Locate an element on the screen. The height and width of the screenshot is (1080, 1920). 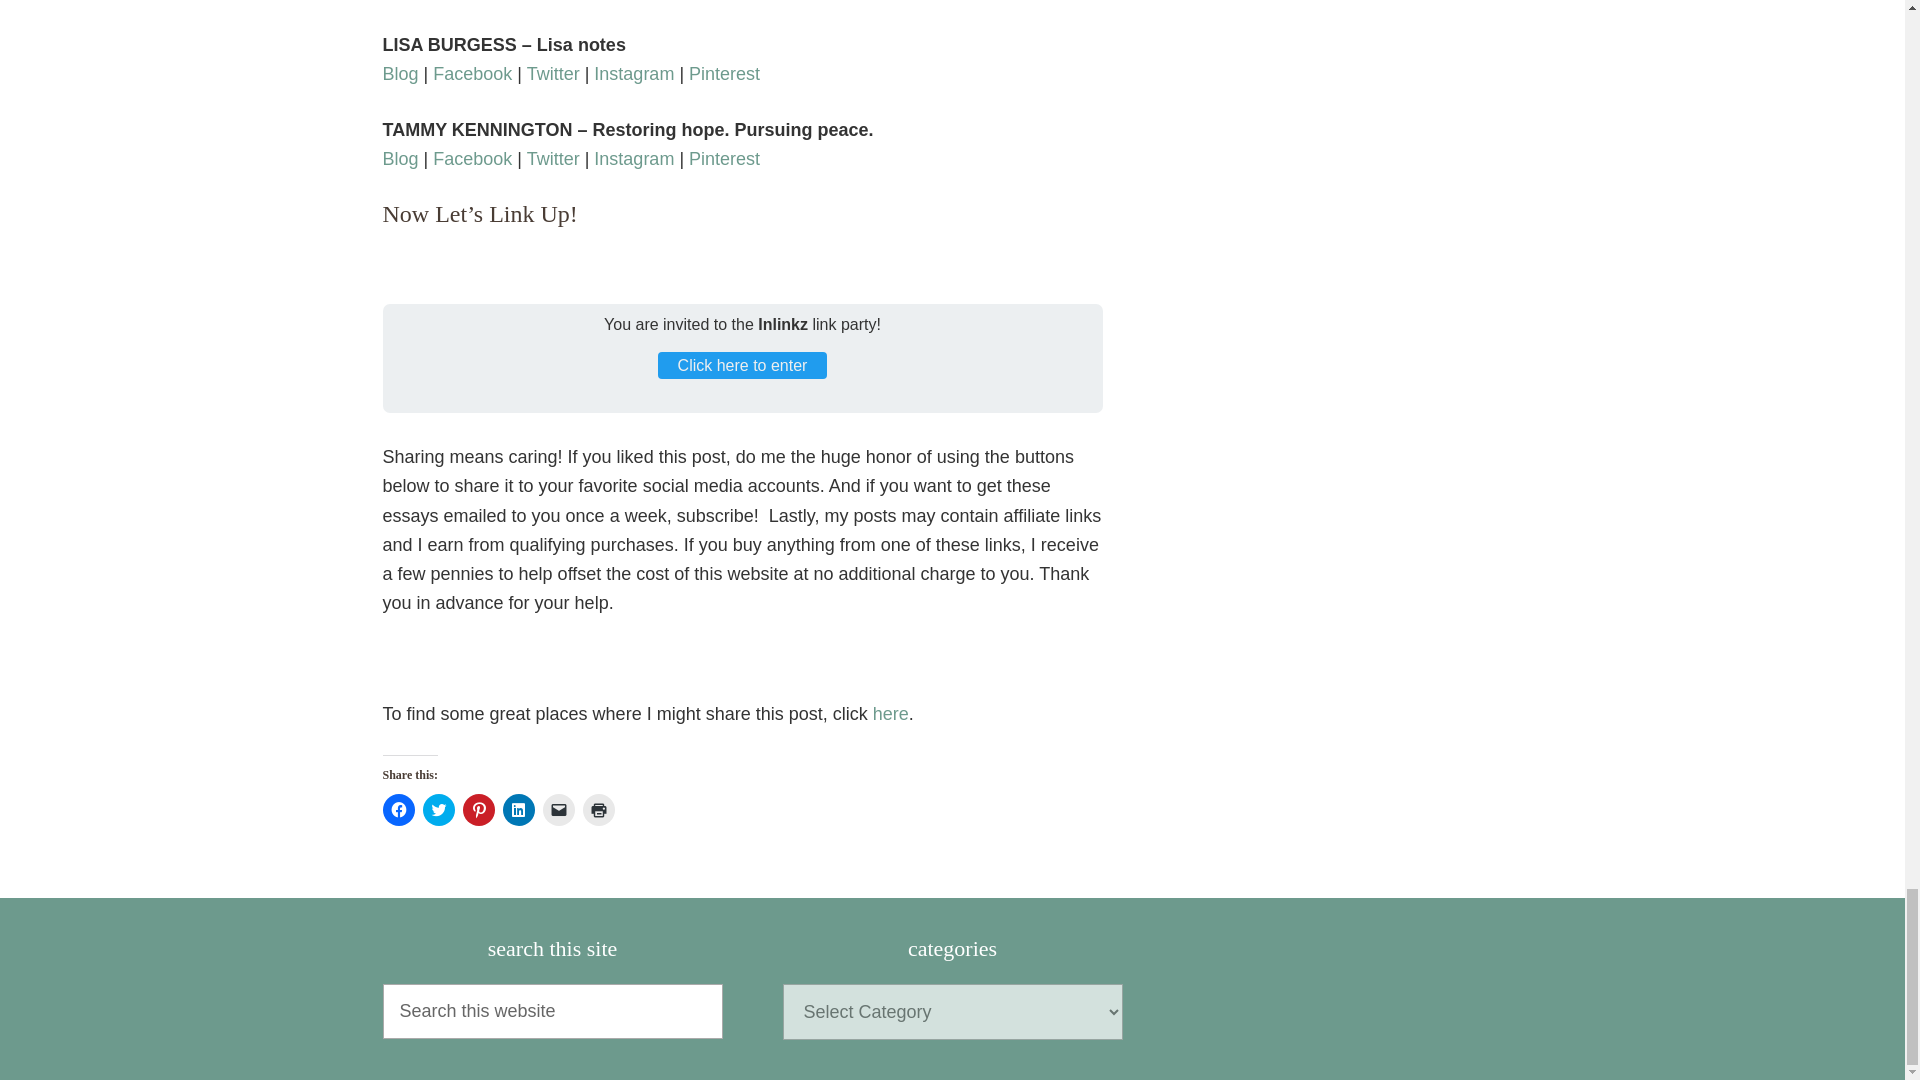
Click to print is located at coordinates (598, 810).